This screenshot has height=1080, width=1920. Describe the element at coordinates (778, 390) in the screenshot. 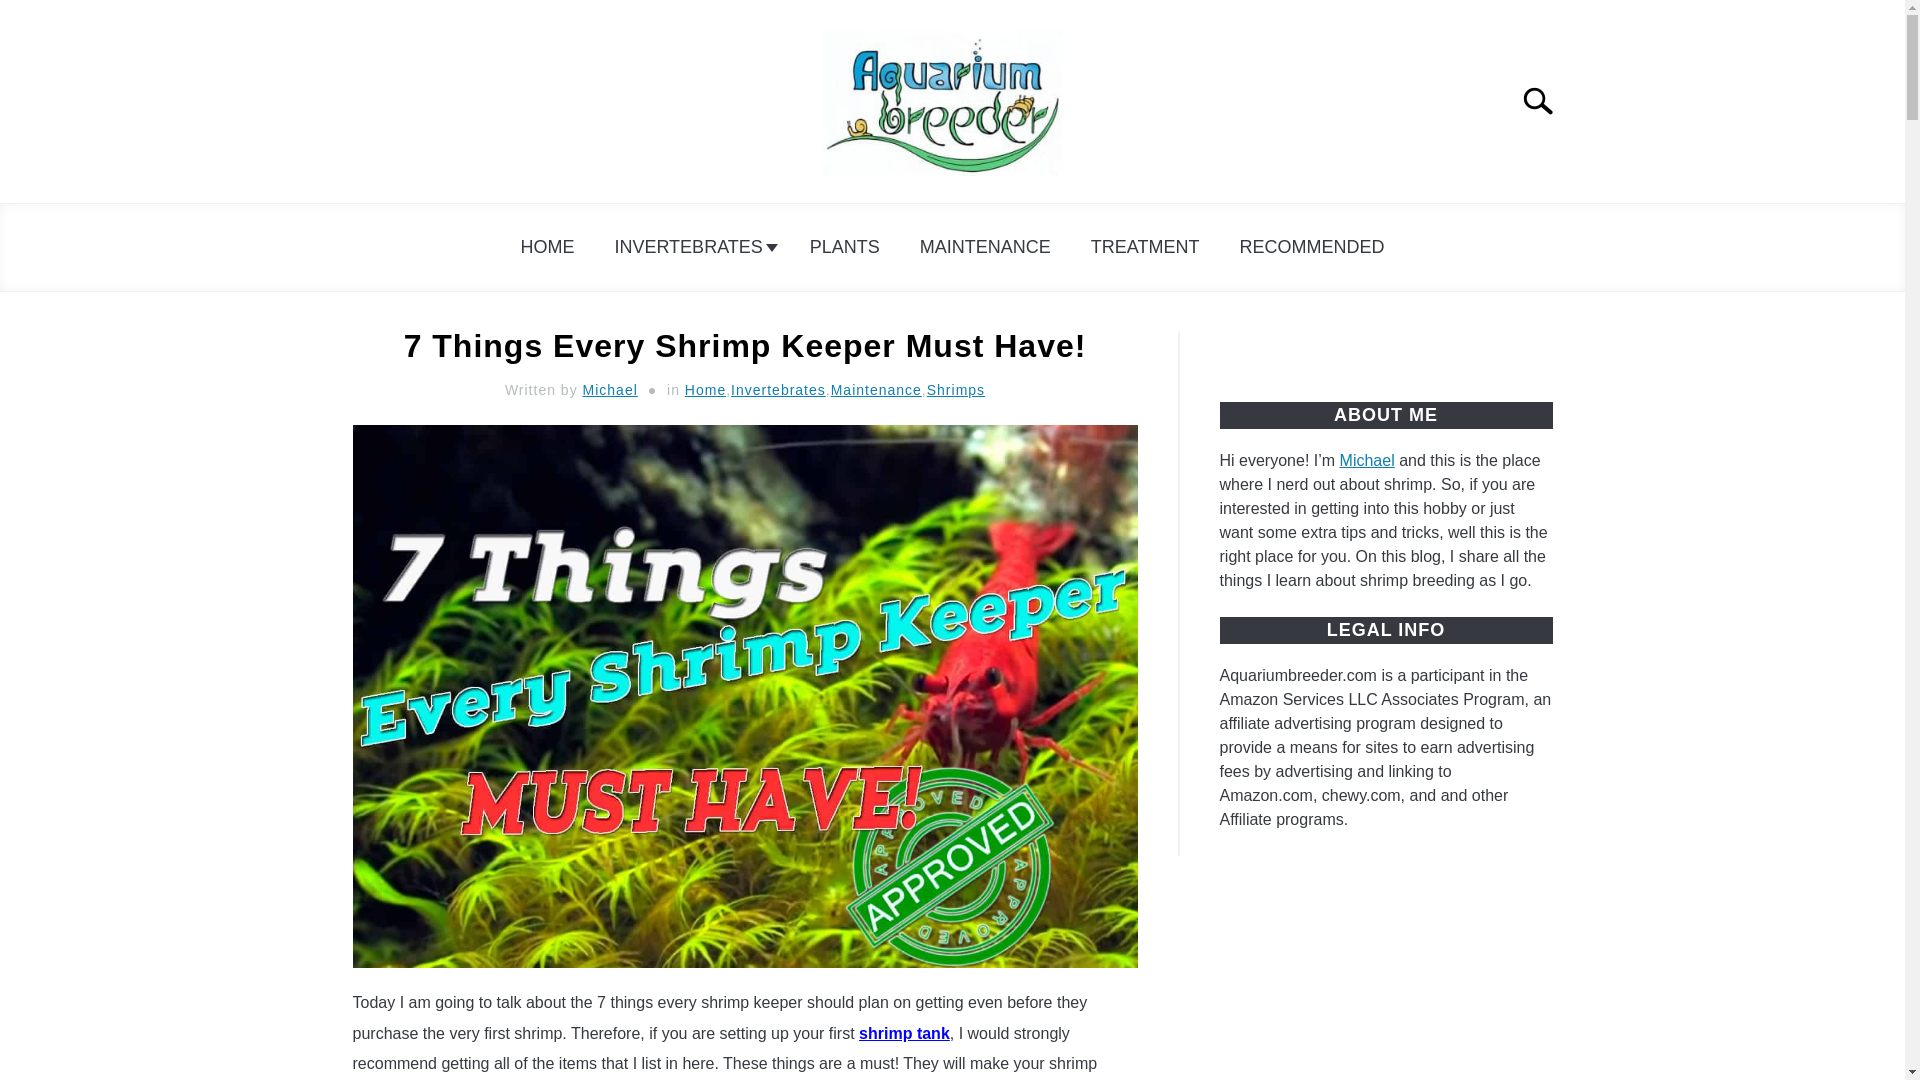

I see `Invertebrates` at that location.